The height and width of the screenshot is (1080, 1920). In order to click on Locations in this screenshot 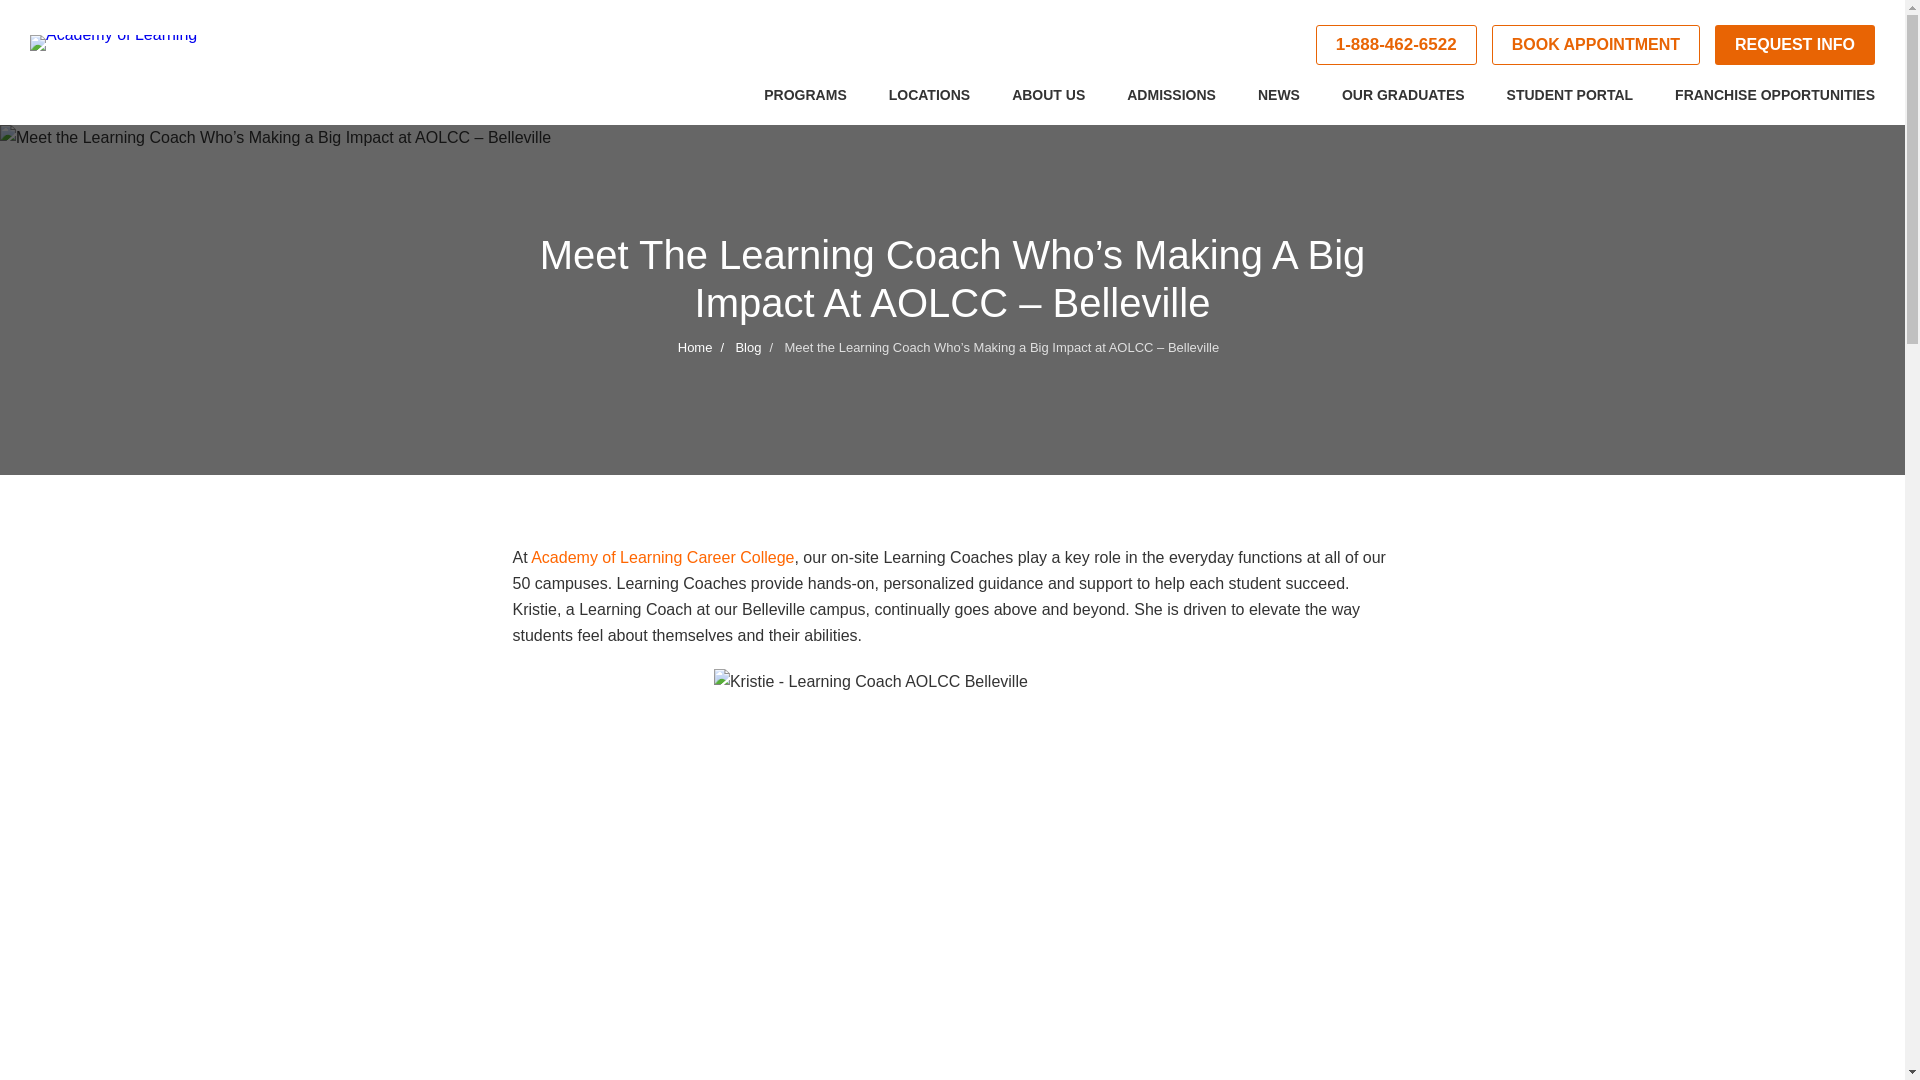, I will do `click(928, 104)`.